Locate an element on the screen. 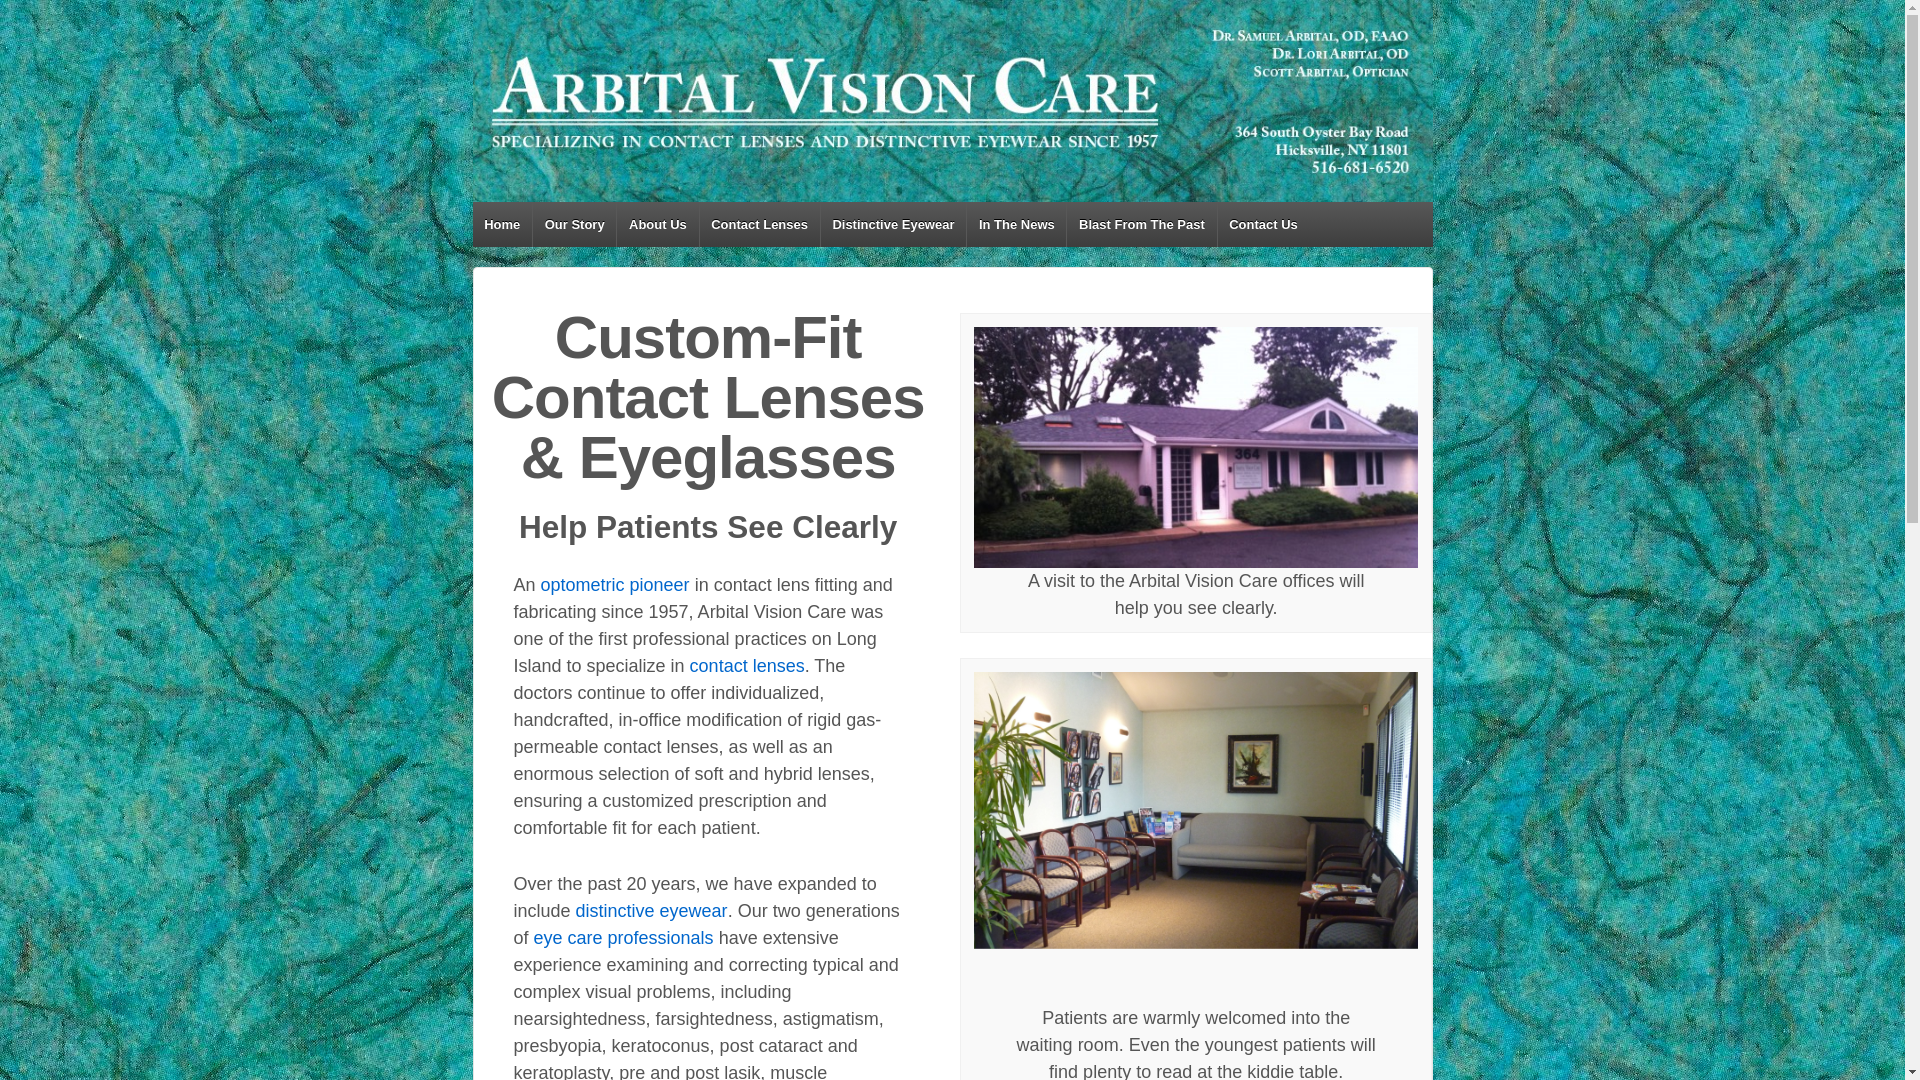 The height and width of the screenshot is (1080, 1920). About Us is located at coordinates (657, 224).